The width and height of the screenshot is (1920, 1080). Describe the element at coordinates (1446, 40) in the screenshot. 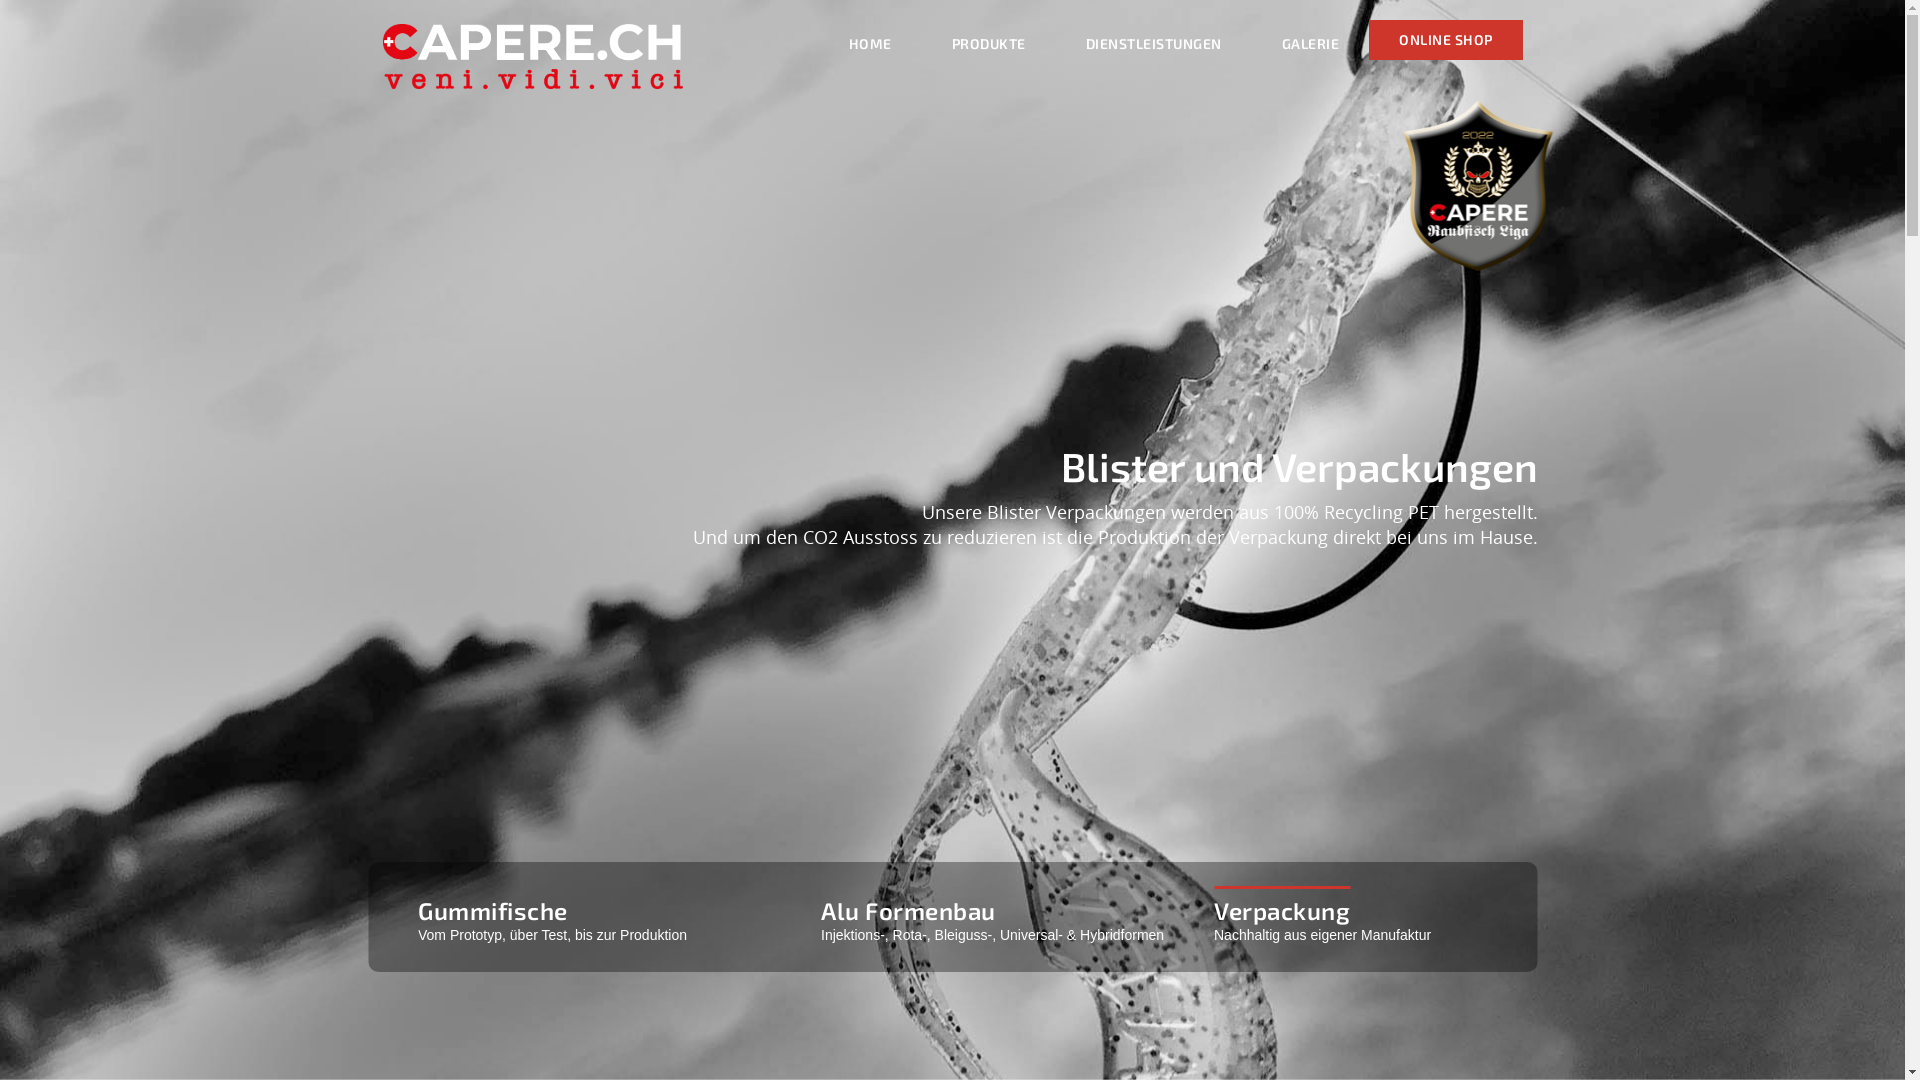

I see `ONLINE SHOP` at that location.